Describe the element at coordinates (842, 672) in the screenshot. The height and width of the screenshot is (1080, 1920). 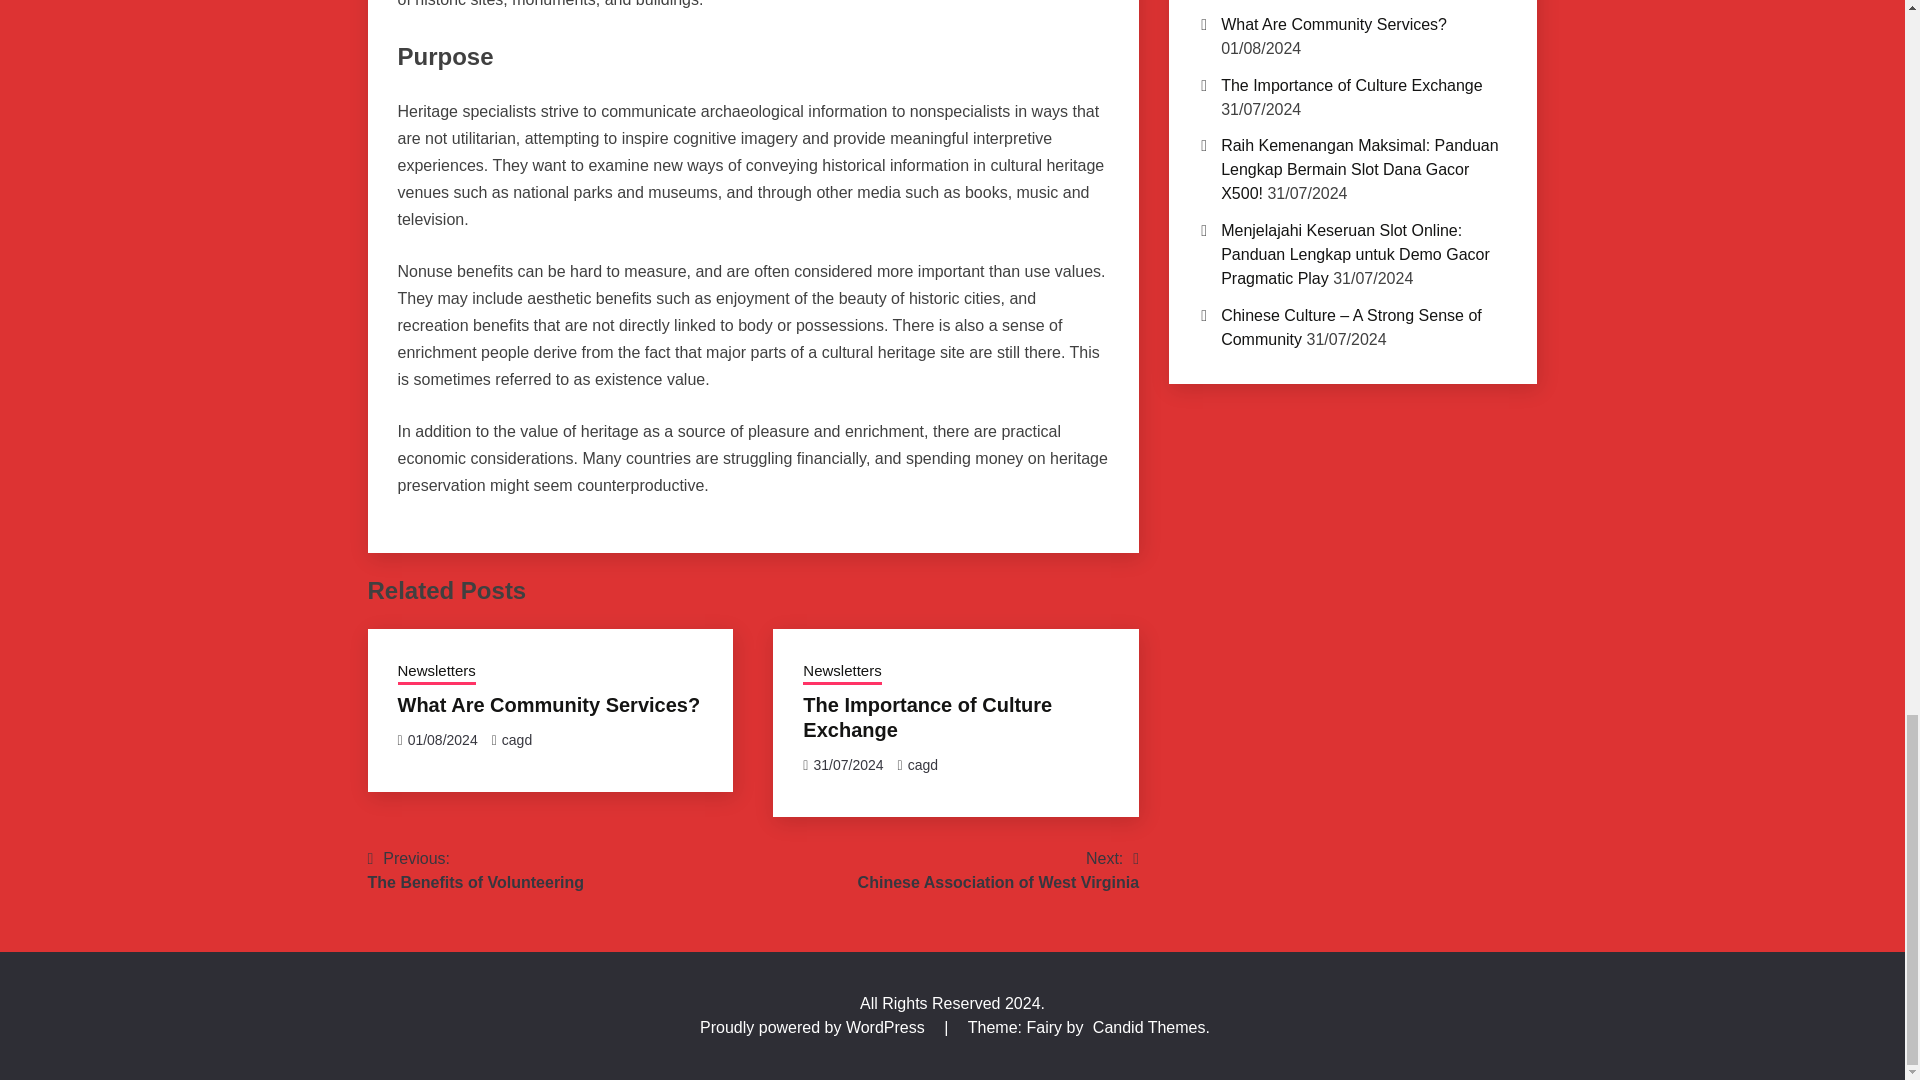
I see `The Importance of Culture Exchange` at that location.